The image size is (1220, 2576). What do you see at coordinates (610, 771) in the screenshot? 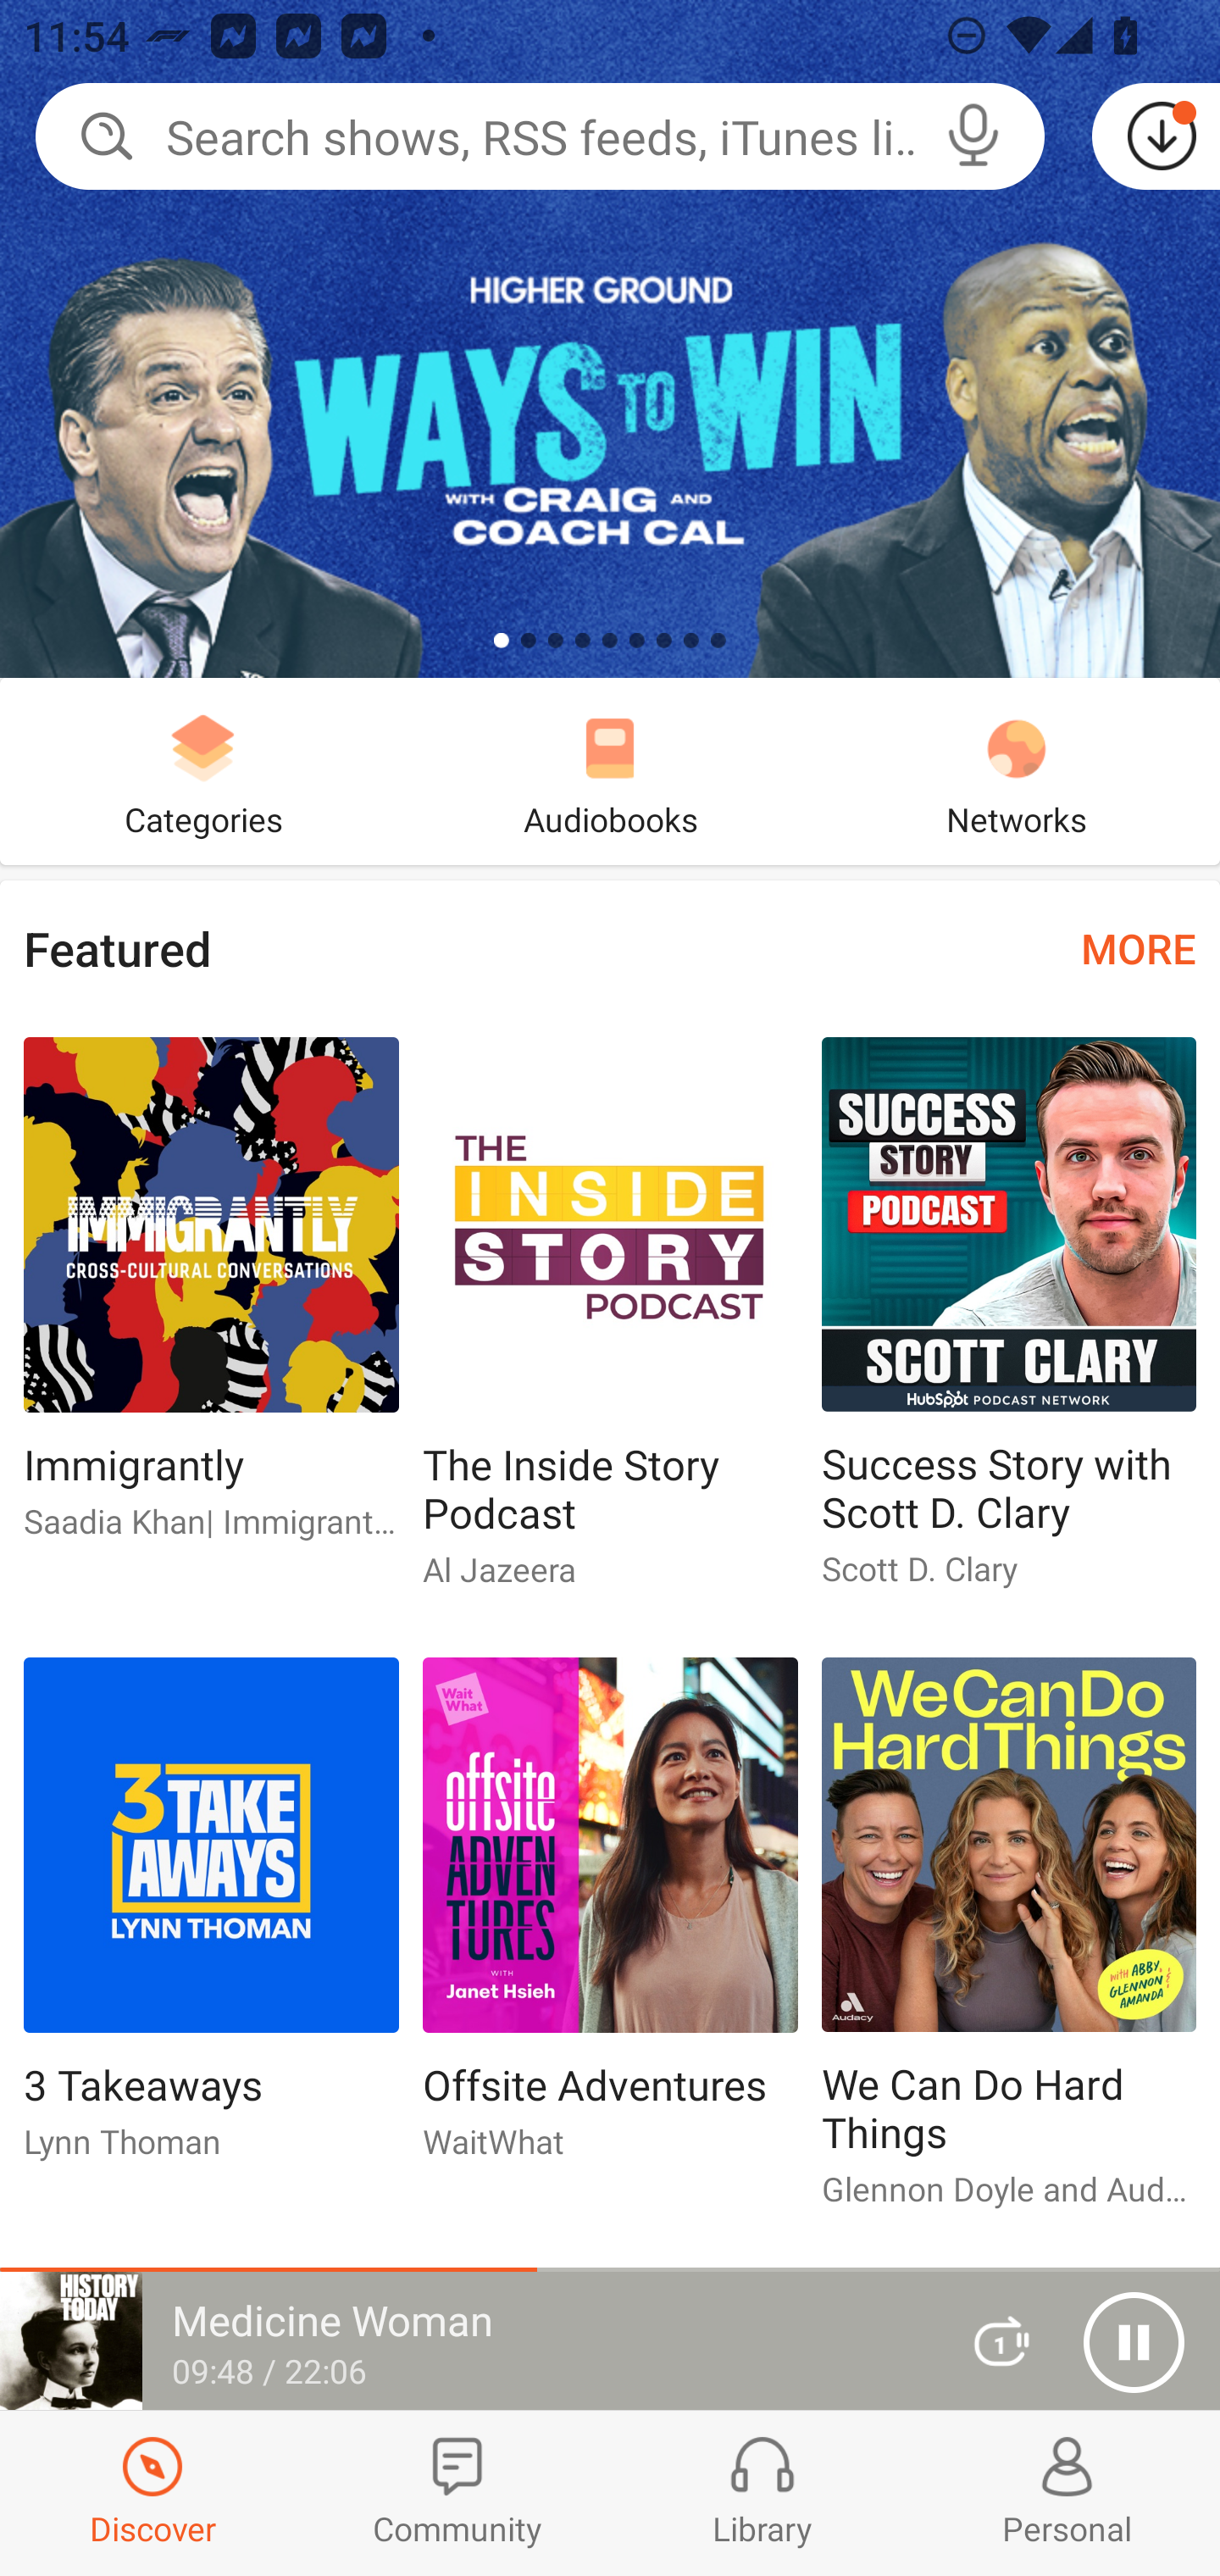
I see `Audiobooks` at bounding box center [610, 771].